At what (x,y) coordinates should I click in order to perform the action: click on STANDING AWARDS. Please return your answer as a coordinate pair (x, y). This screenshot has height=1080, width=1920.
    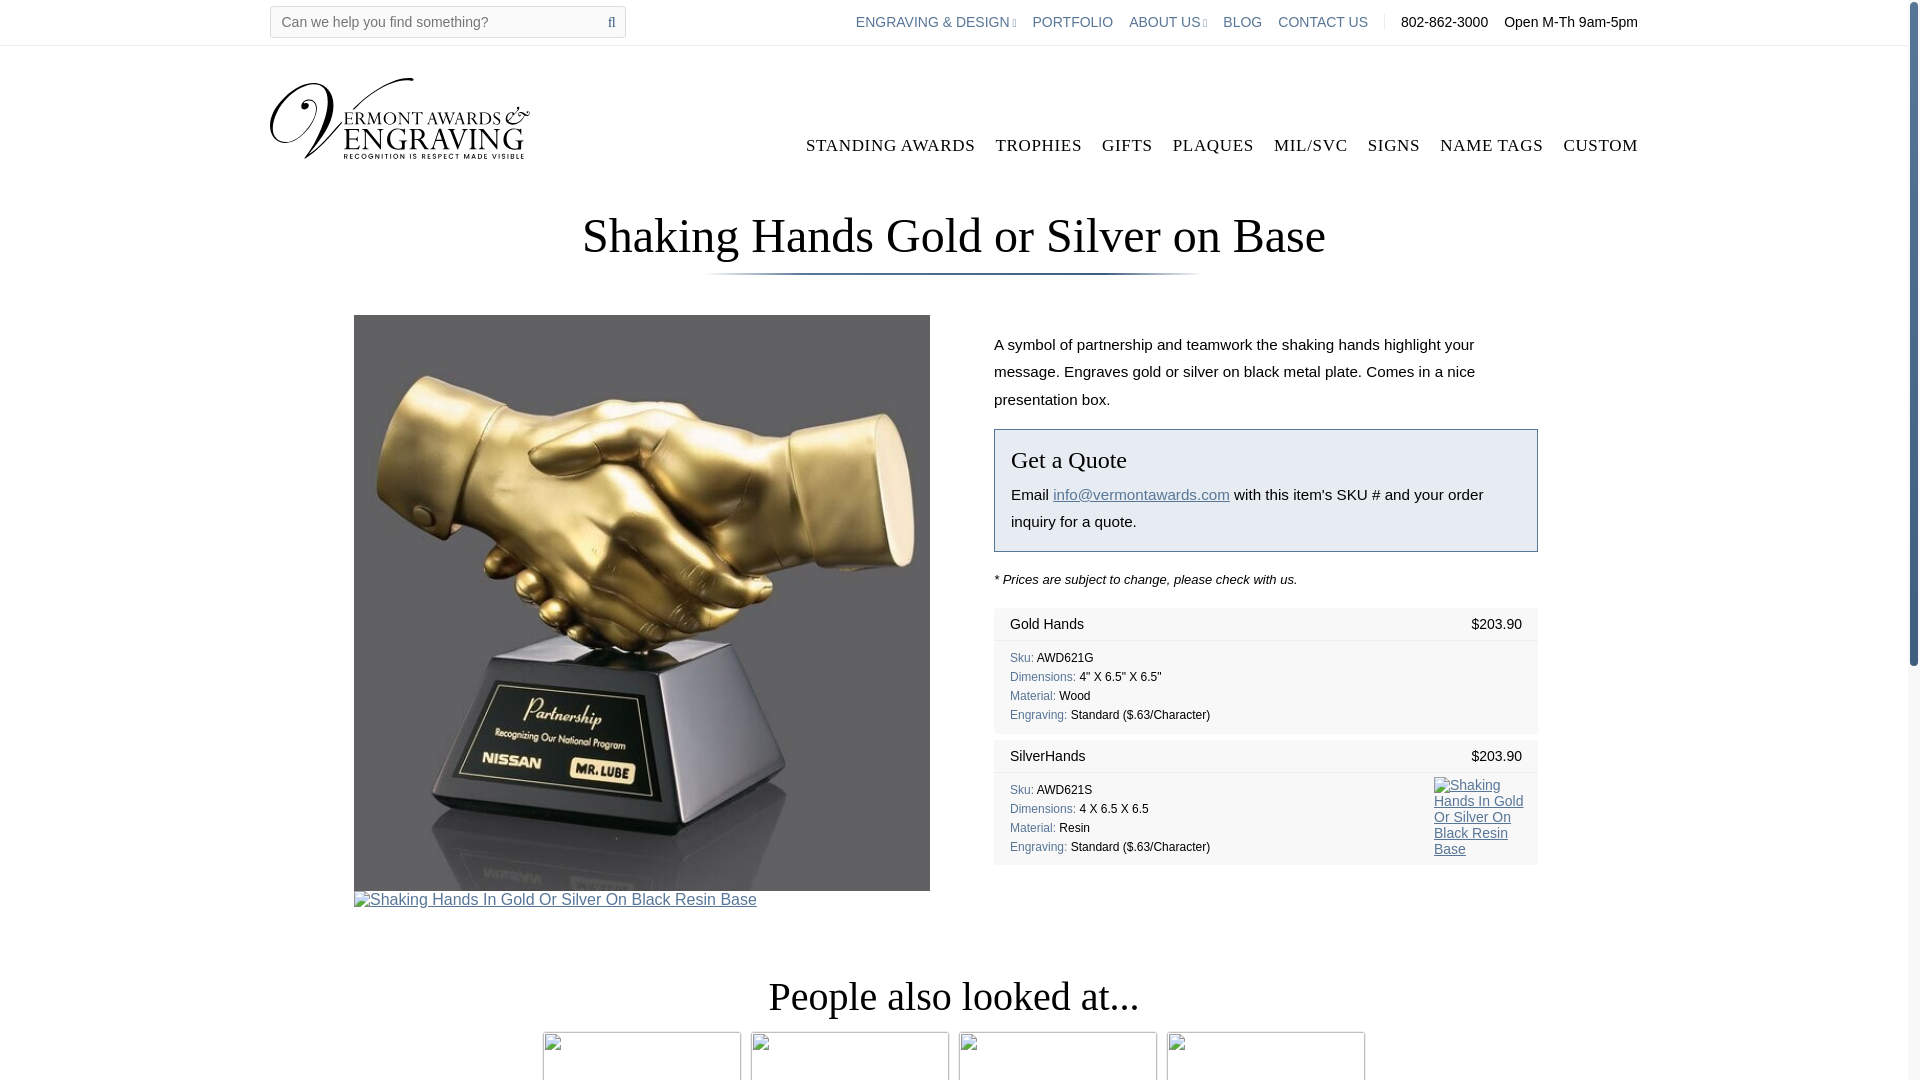
    Looking at the image, I should click on (890, 144).